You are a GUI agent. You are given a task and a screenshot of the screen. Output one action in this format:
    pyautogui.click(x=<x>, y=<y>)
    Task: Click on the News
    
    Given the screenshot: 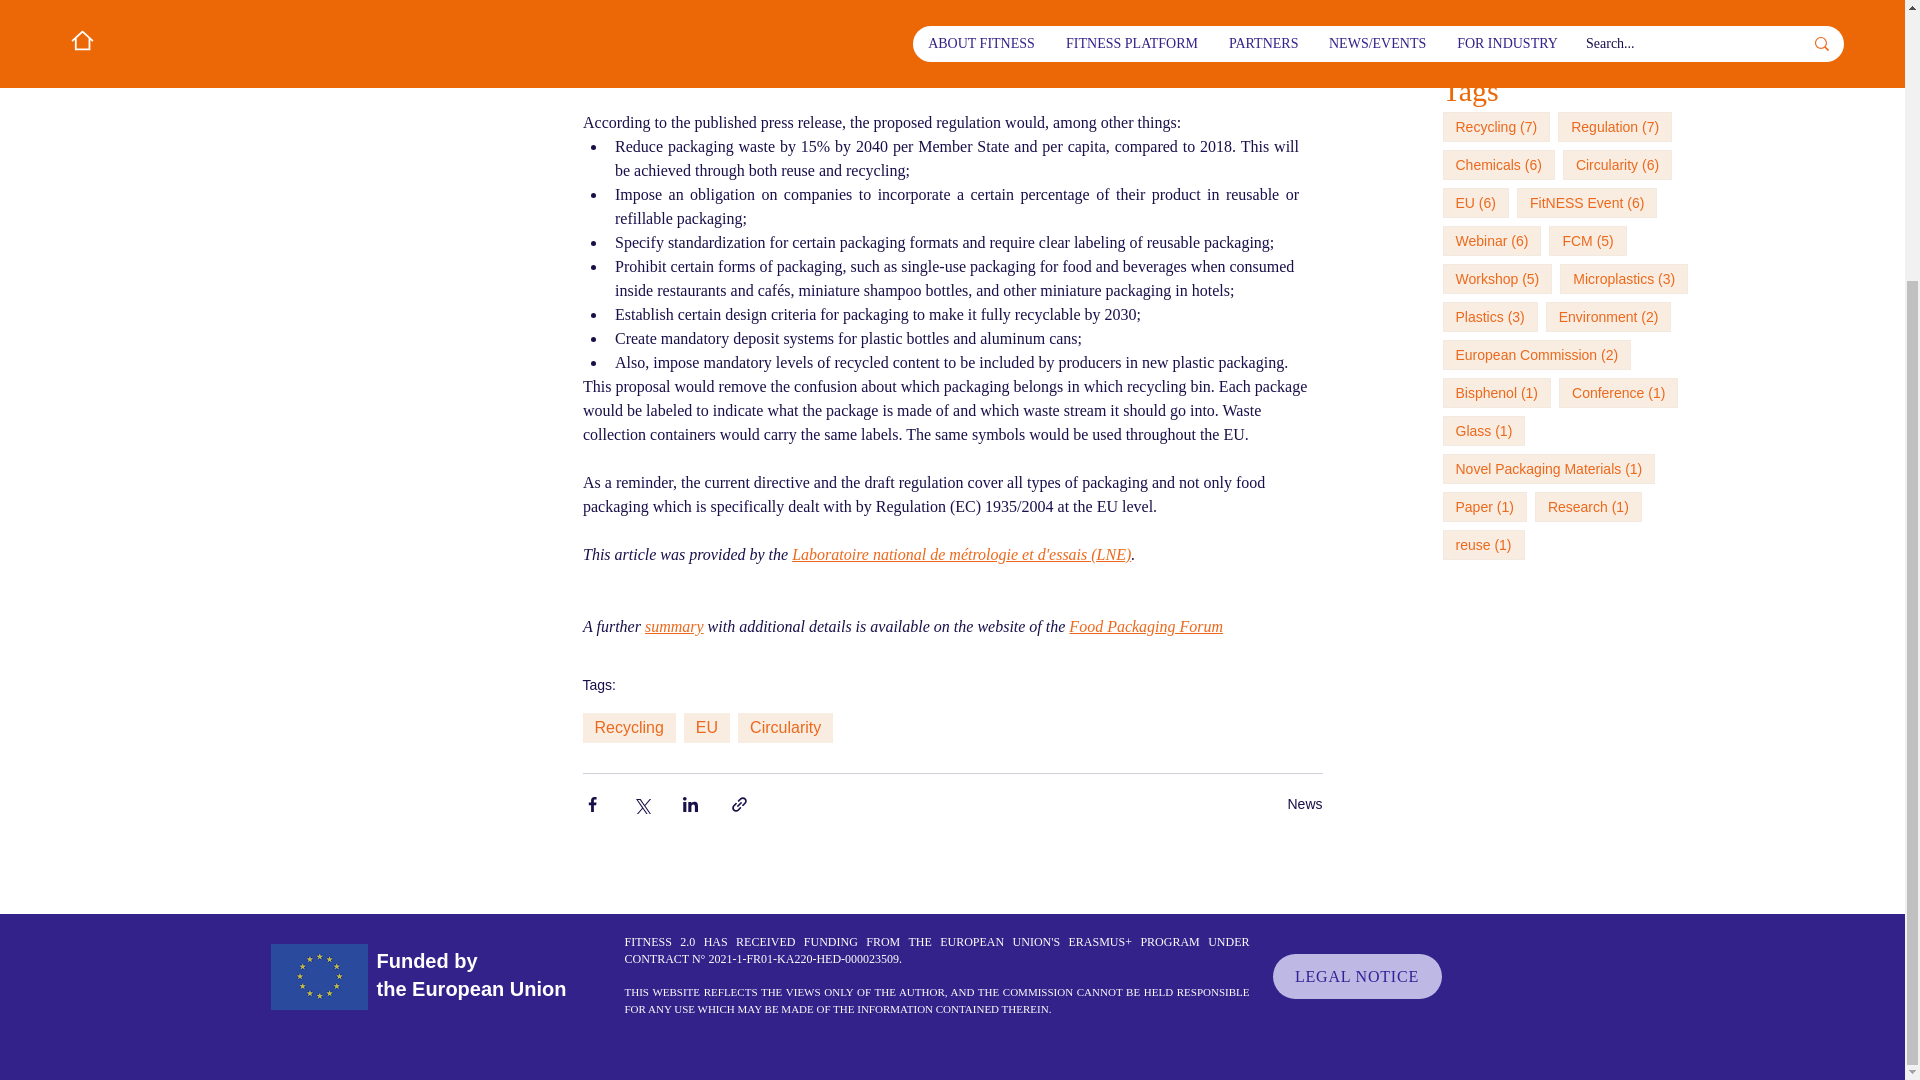 What is the action you would take?
    pyautogui.click(x=1304, y=802)
    